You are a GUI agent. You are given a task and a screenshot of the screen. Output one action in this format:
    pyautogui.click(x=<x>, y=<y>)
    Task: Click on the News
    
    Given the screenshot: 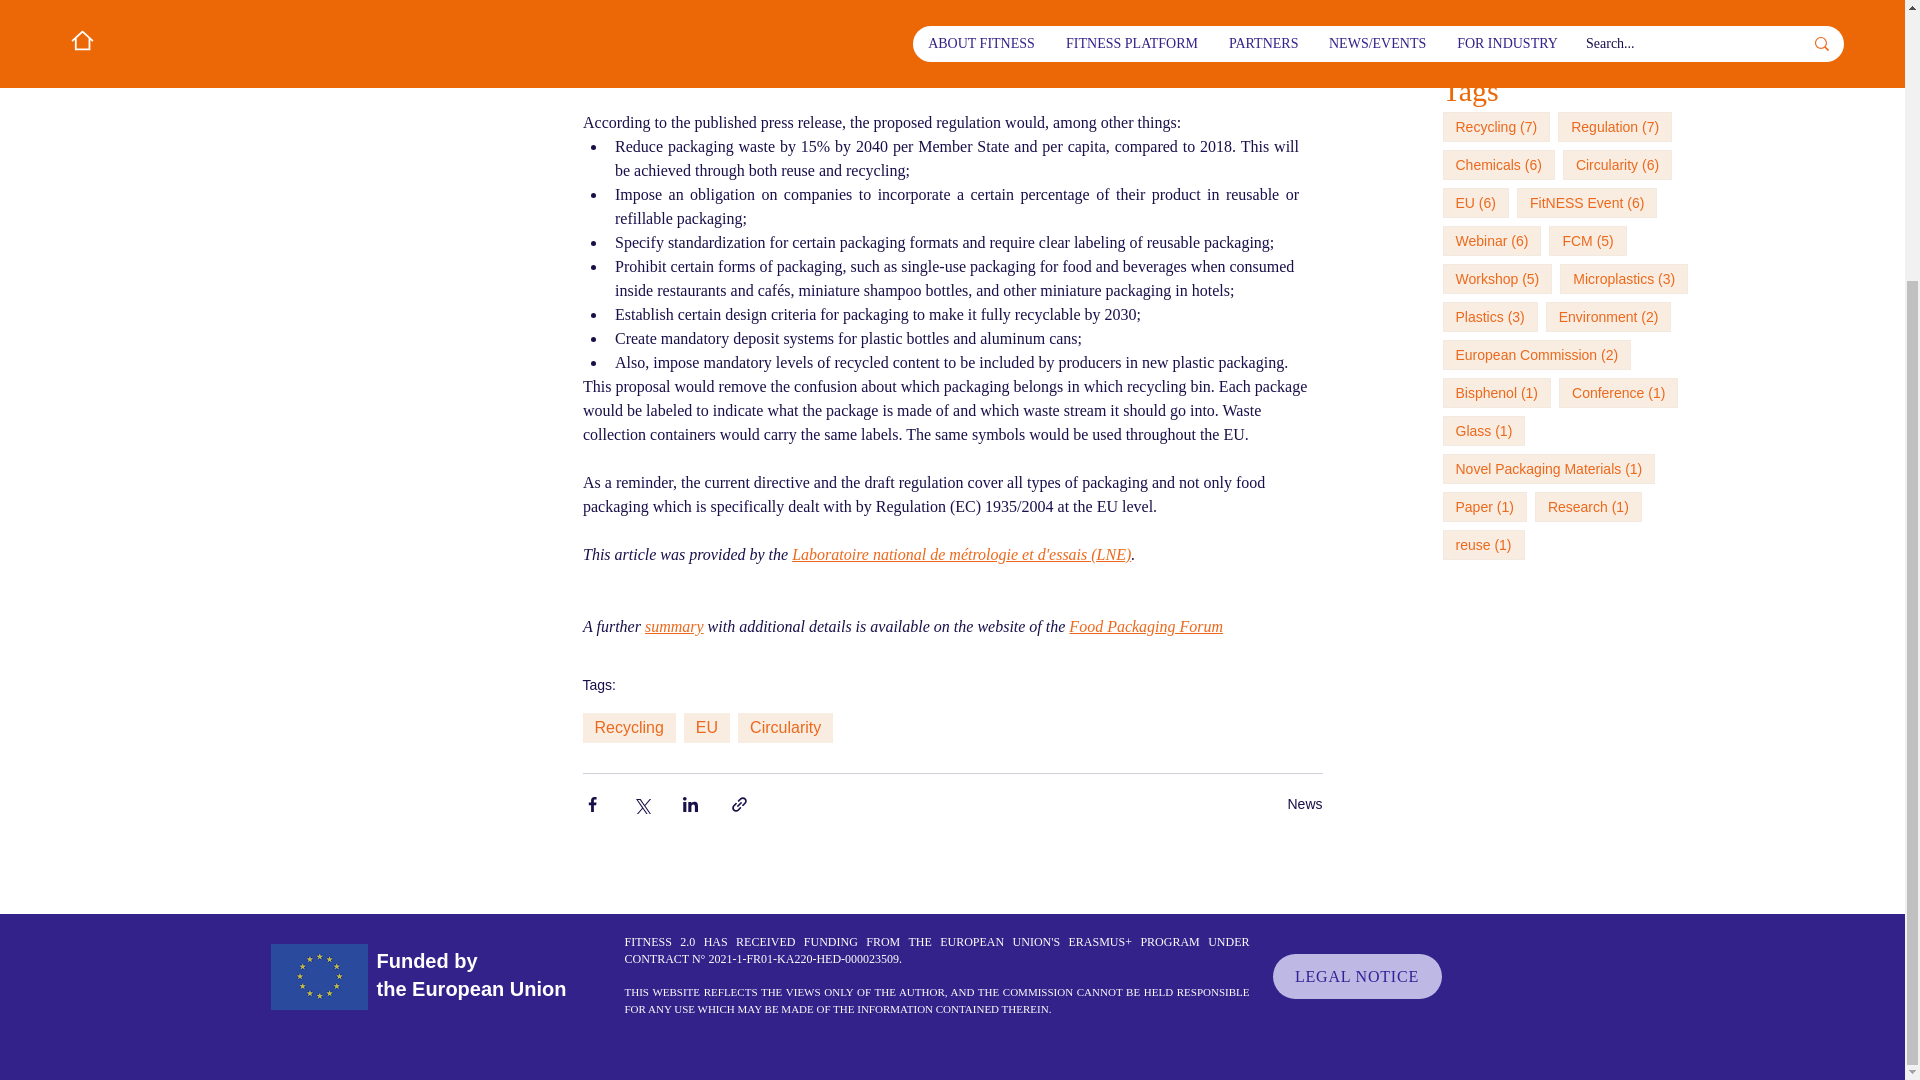 What is the action you would take?
    pyautogui.click(x=1304, y=802)
    